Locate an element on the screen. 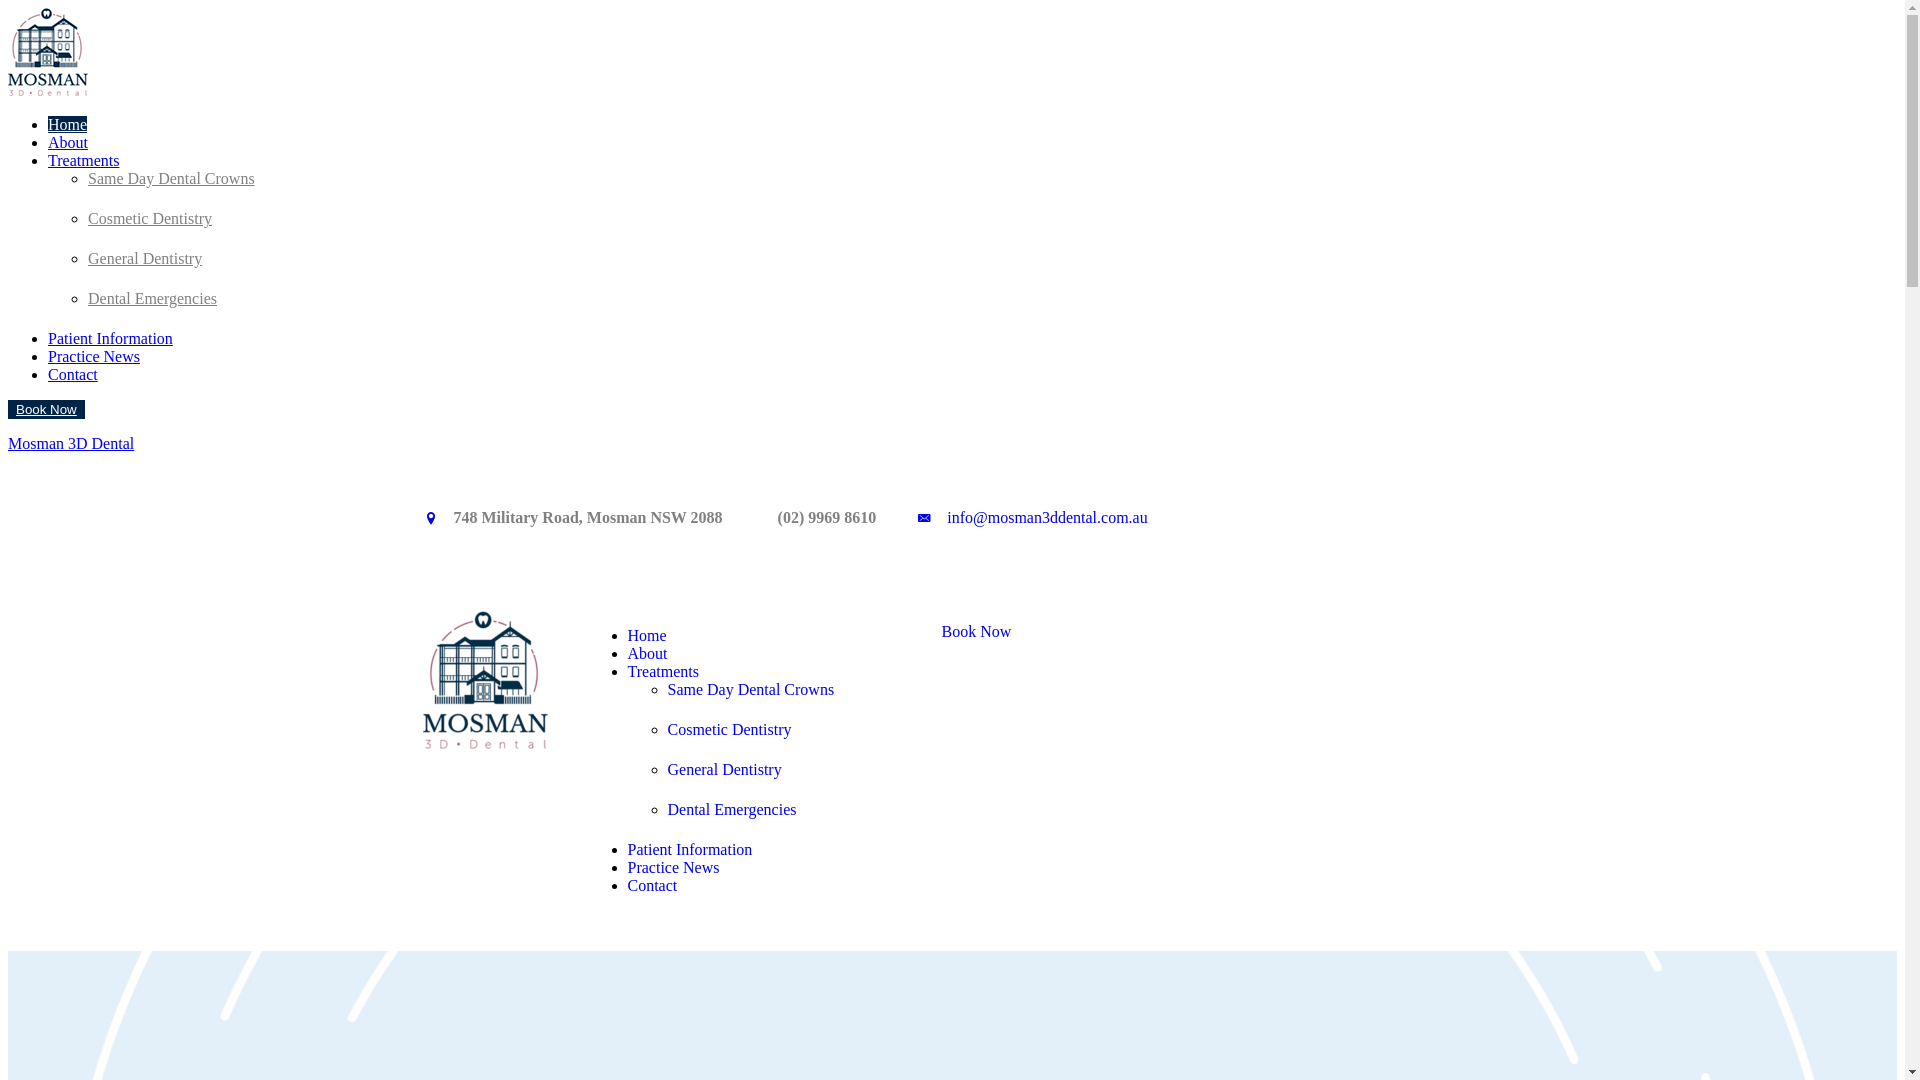 Image resolution: width=1920 pixels, height=1080 pixels. Cosmetic Dentistry is located at coordinates (150, 218).